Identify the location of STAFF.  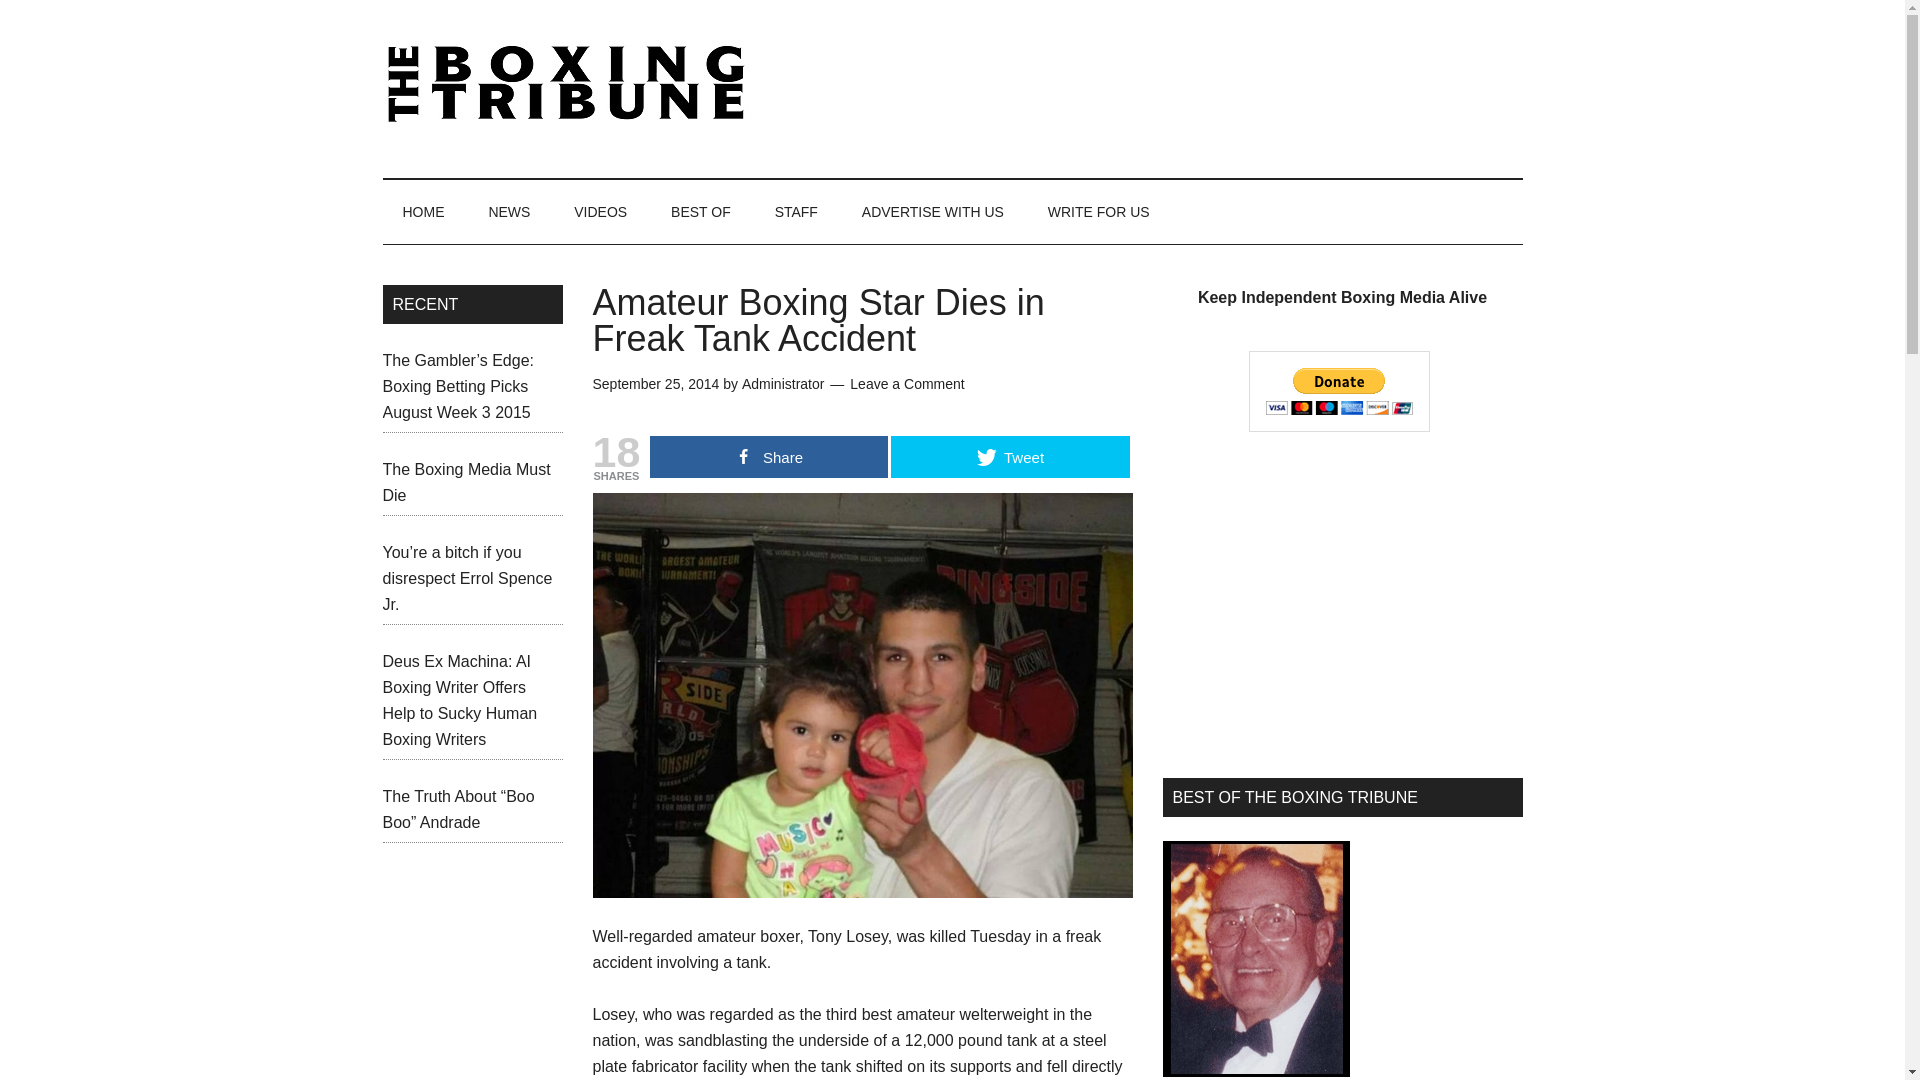
(796, 212).